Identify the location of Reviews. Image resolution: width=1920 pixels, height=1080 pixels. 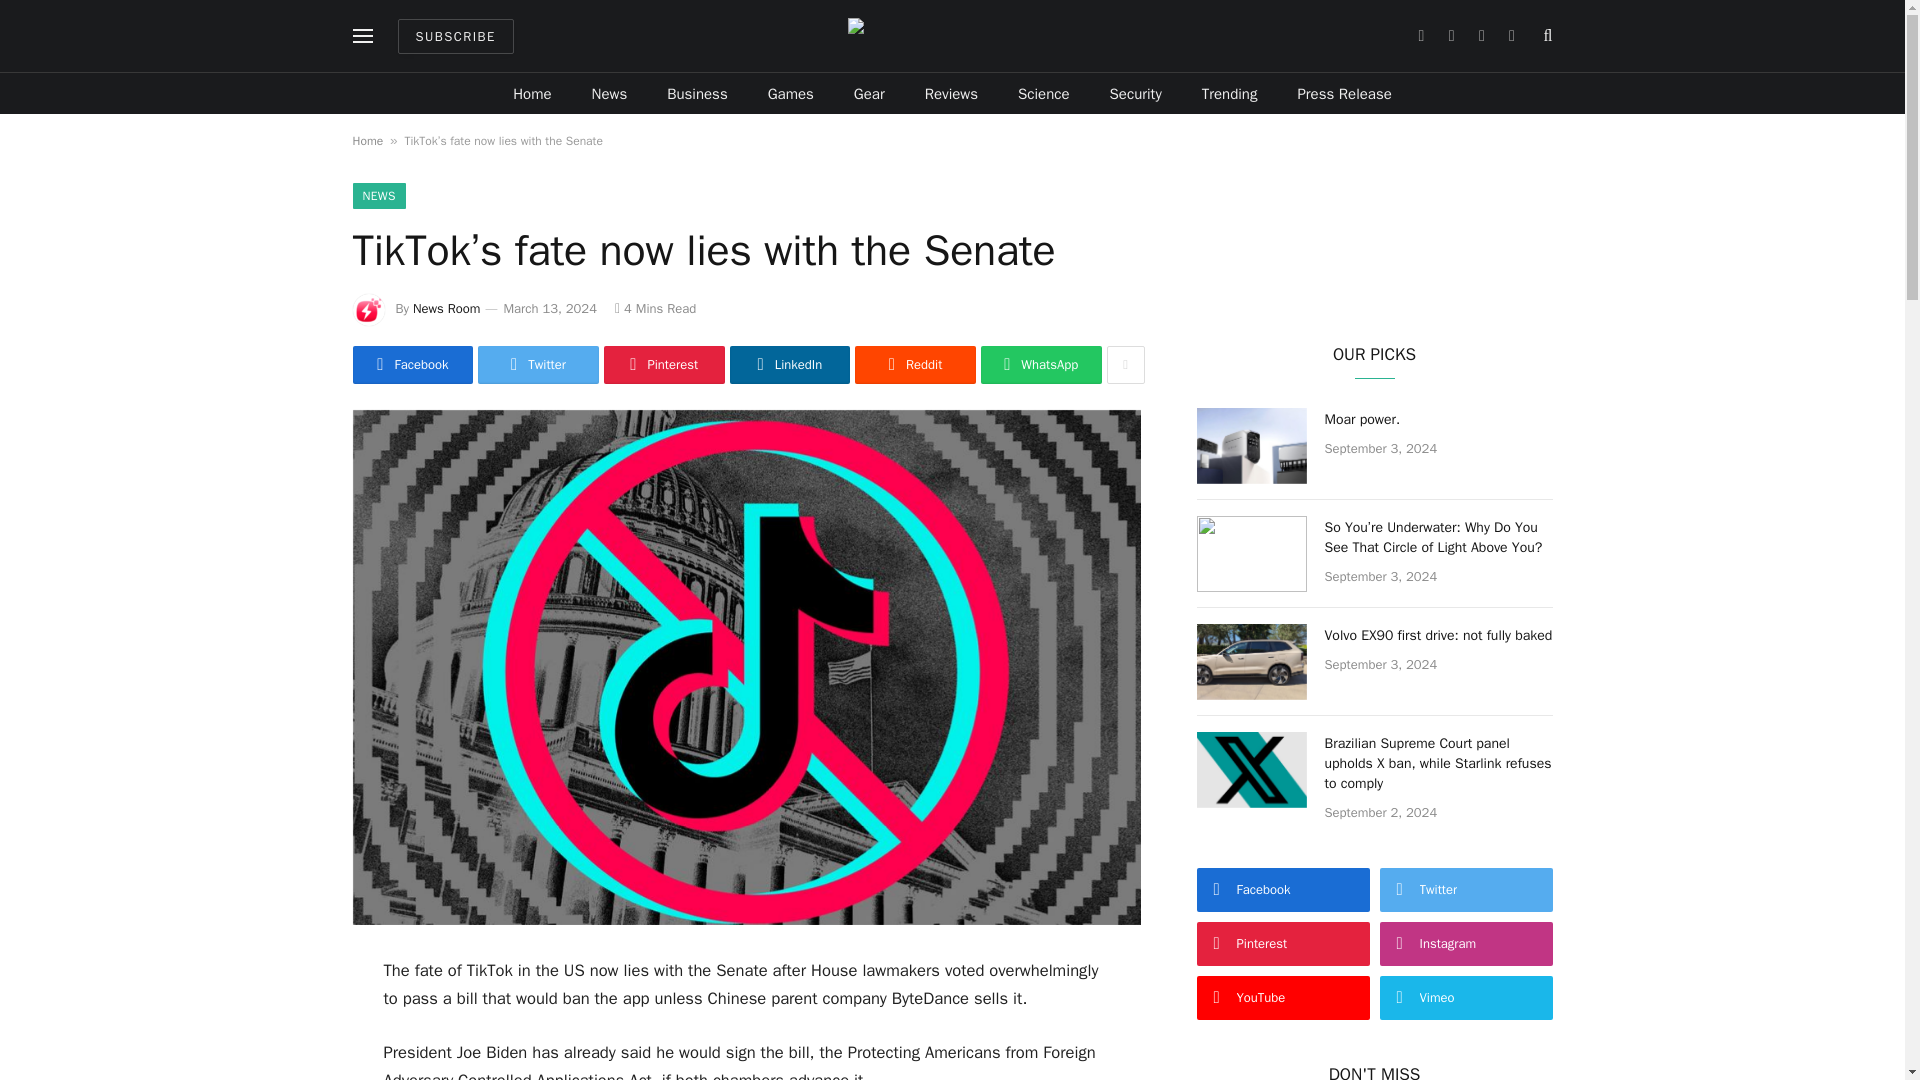
(951, 94).